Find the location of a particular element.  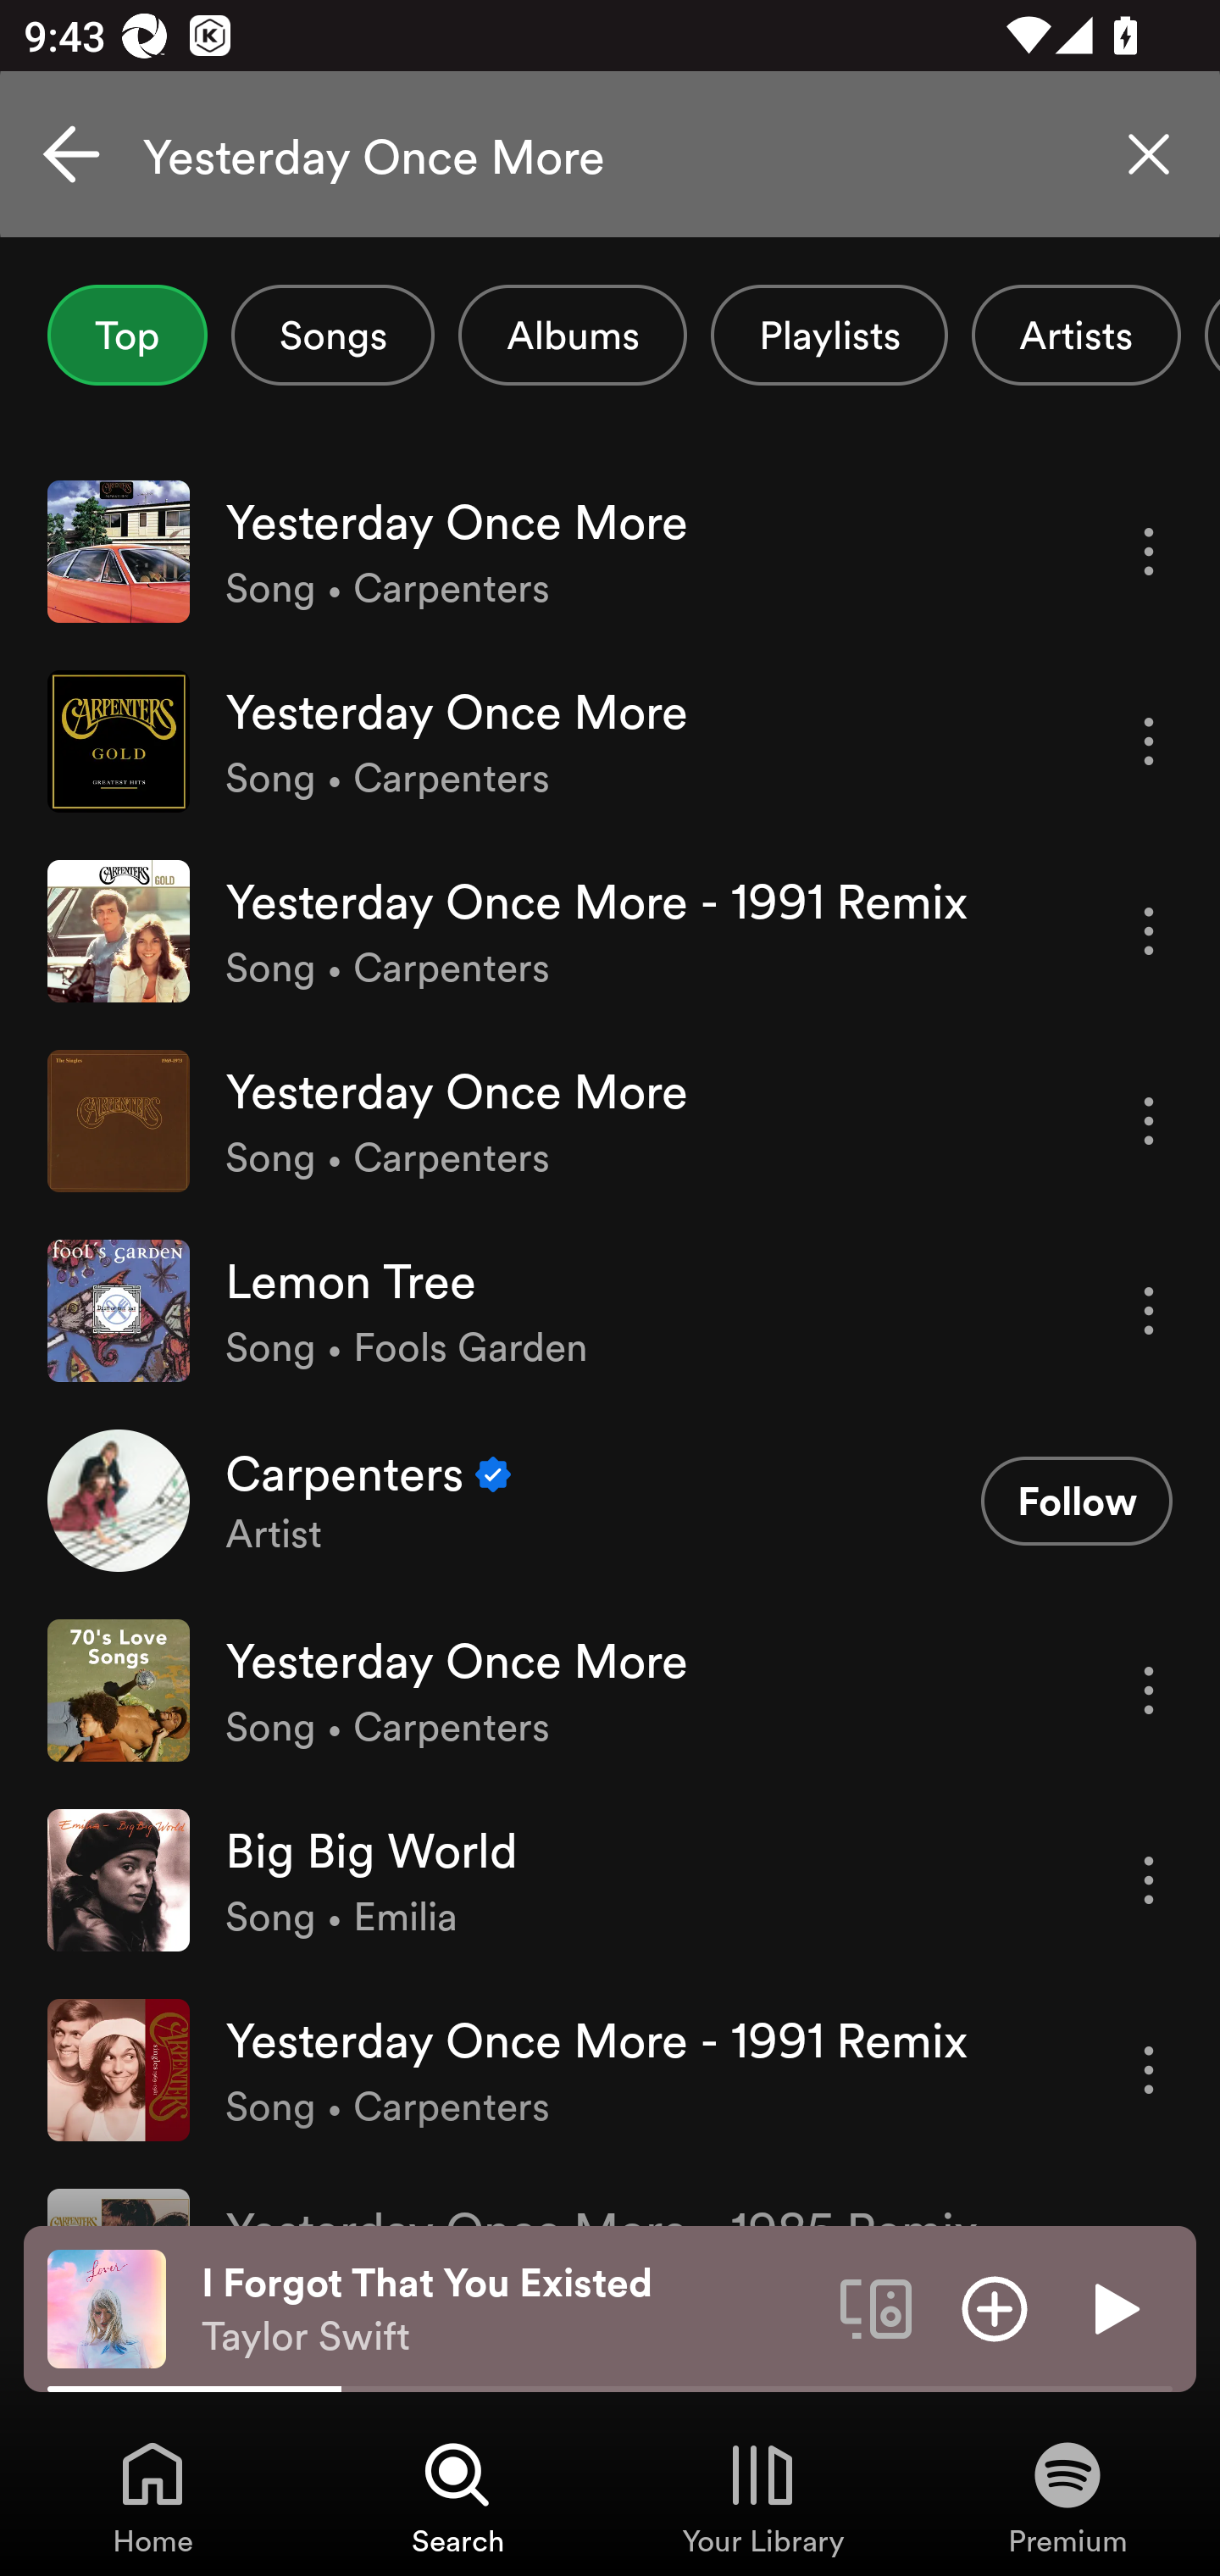

Artists is located at coordinates (1076, 335).